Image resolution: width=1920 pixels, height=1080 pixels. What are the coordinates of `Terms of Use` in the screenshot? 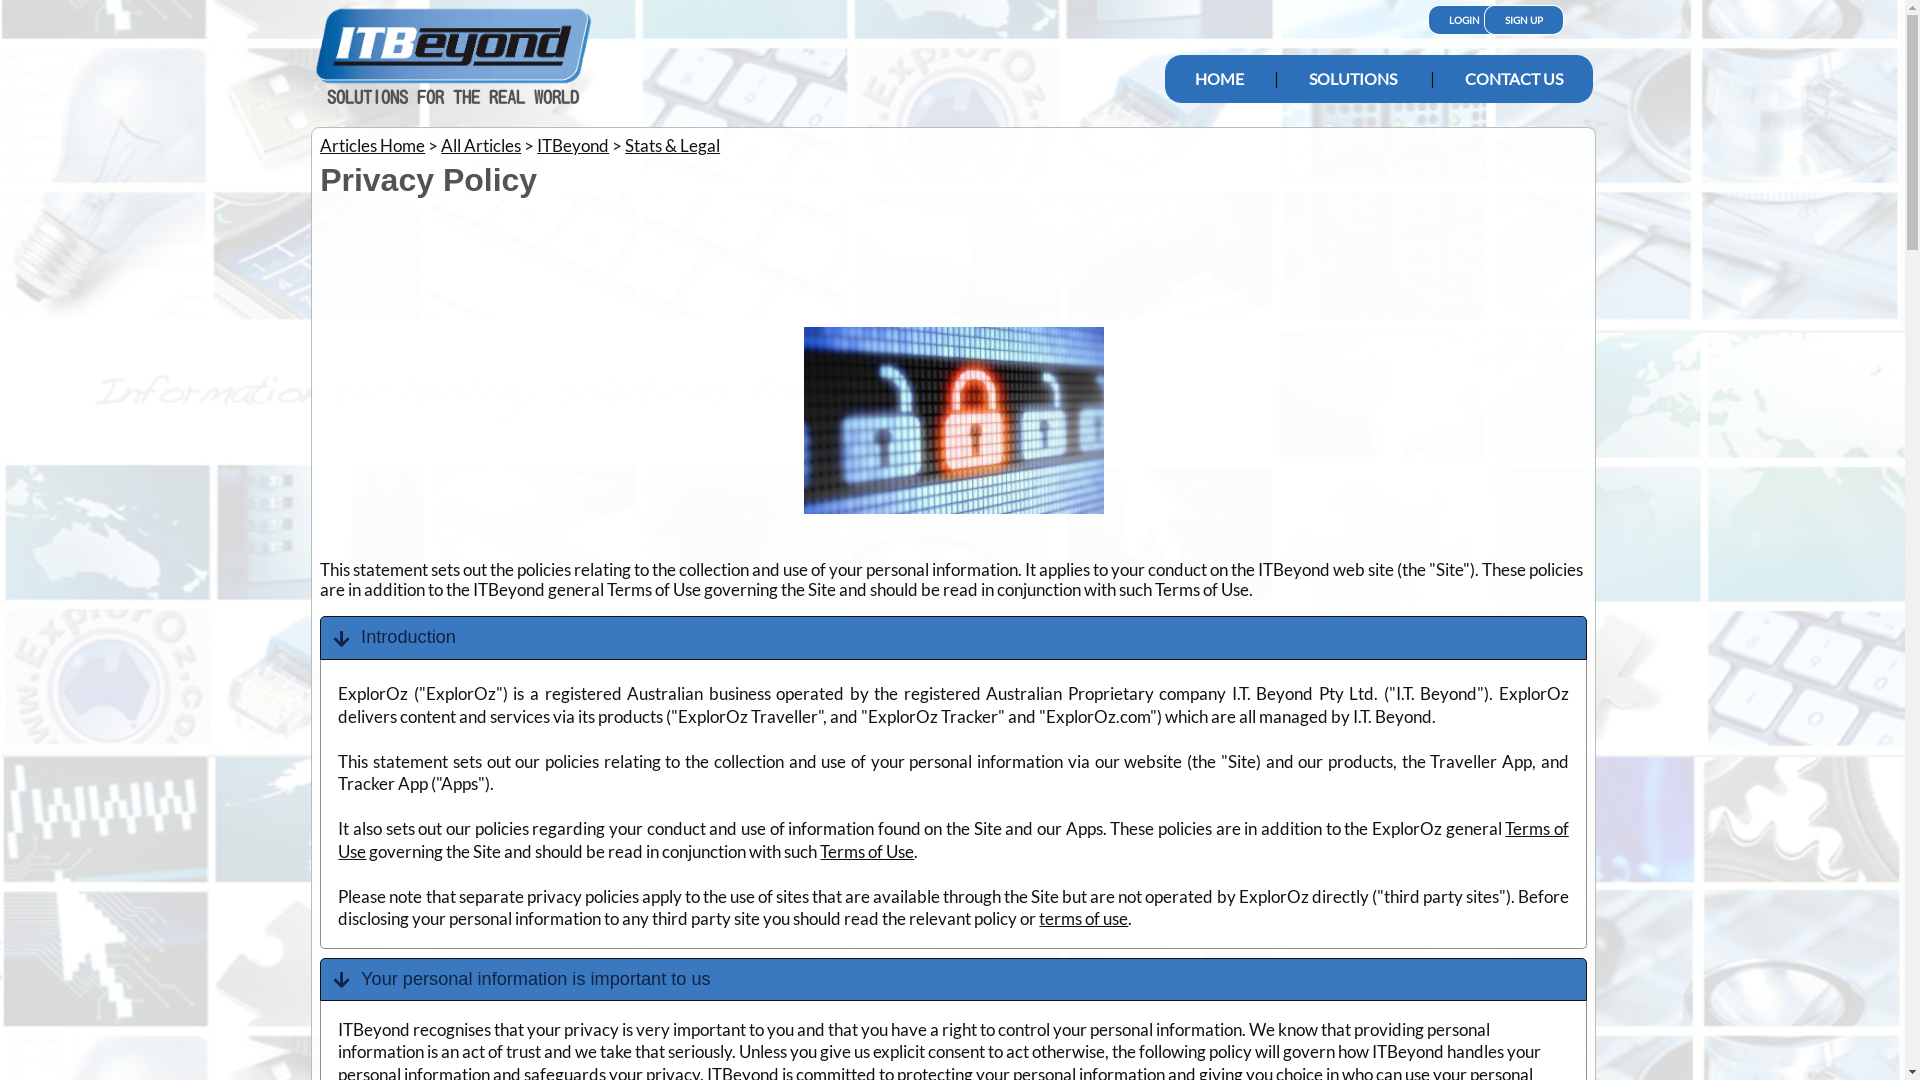 It's located at (953, 840).